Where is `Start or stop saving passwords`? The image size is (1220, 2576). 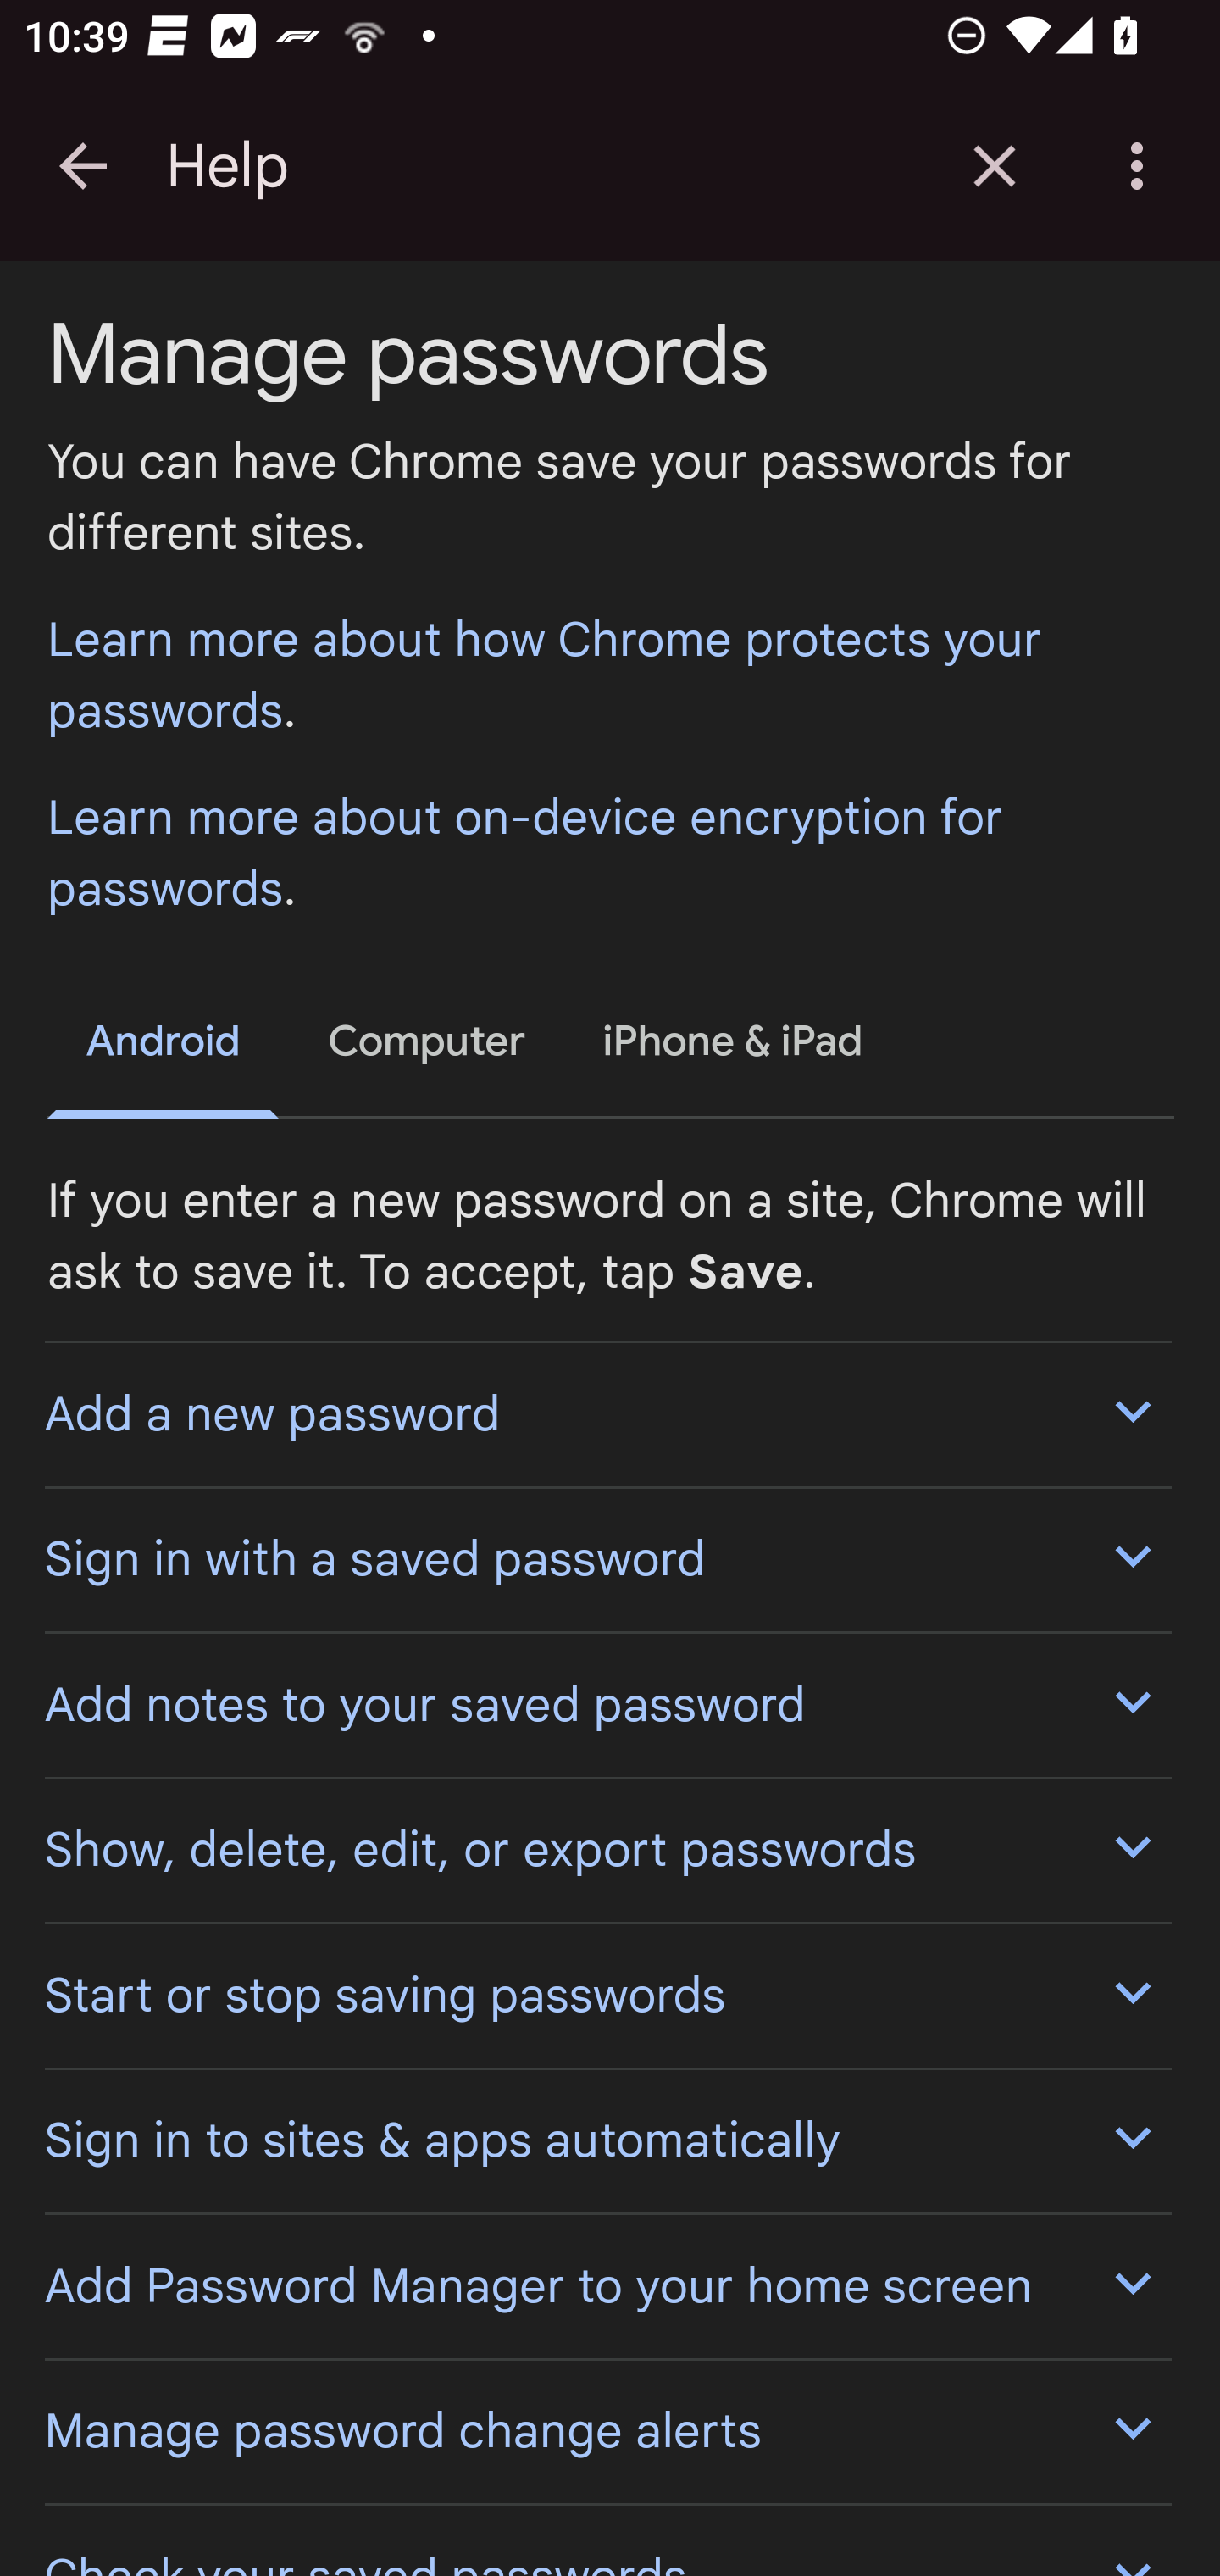 Start or stop saving passwords is located at coordinates (607, 1996).